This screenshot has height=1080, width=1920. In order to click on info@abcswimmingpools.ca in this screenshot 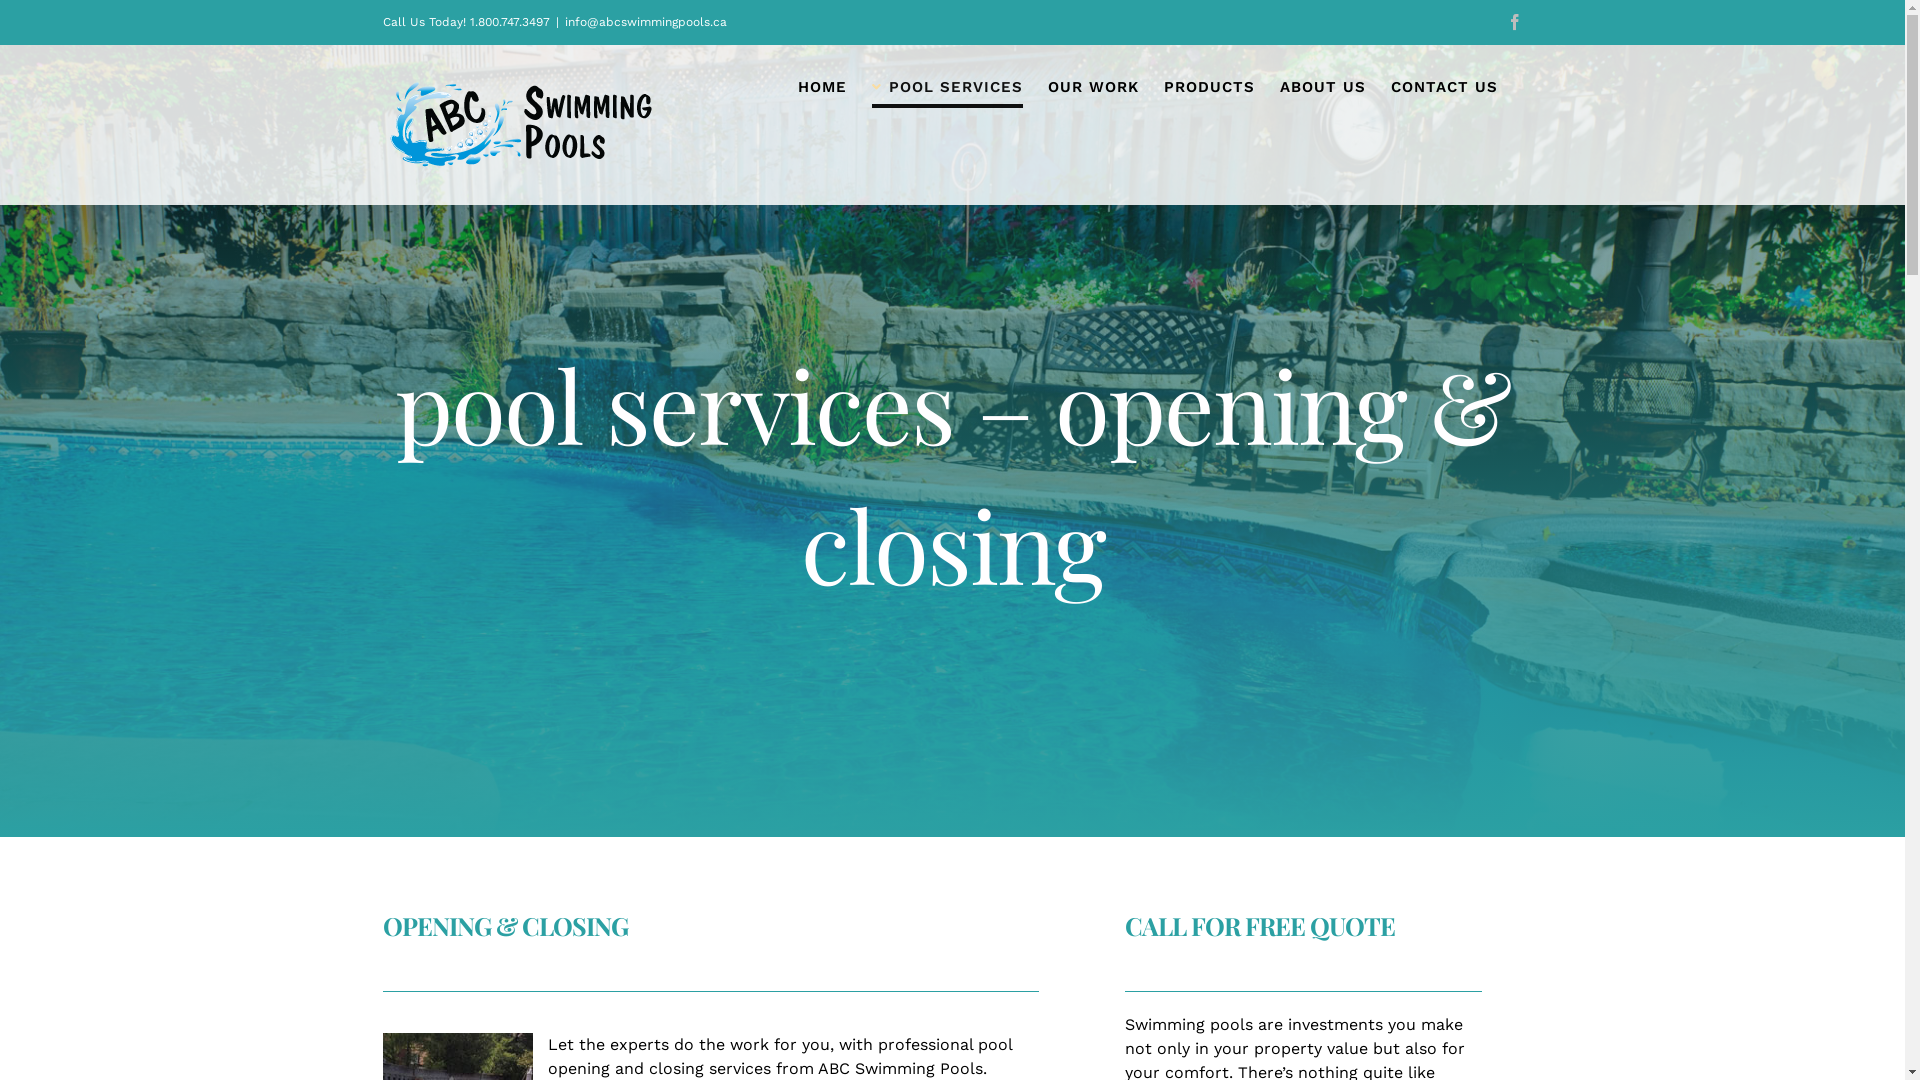, I will do `click(645, 22)`.